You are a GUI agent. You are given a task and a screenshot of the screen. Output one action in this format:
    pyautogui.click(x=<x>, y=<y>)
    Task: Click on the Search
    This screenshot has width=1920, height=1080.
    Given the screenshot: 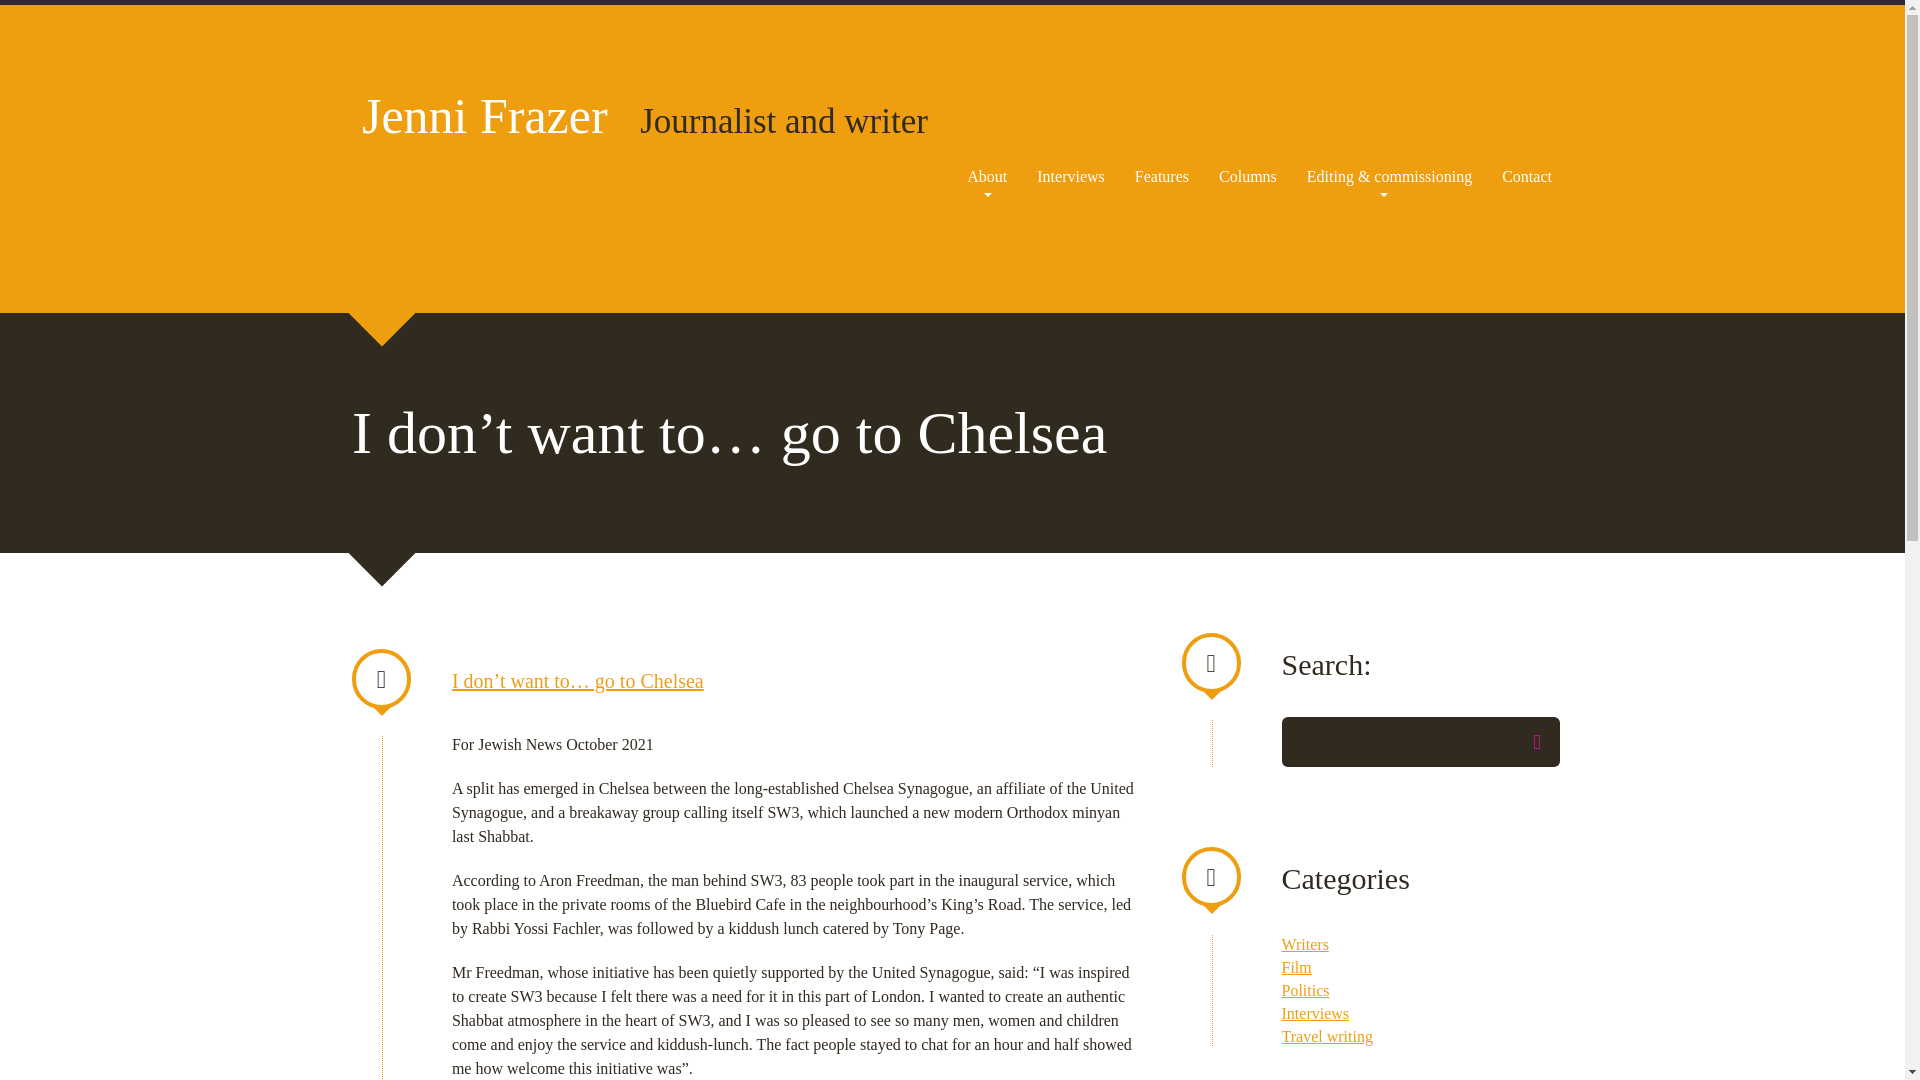 What is the action you would take?
    pyautogui.click(x=1536, y=742)
    